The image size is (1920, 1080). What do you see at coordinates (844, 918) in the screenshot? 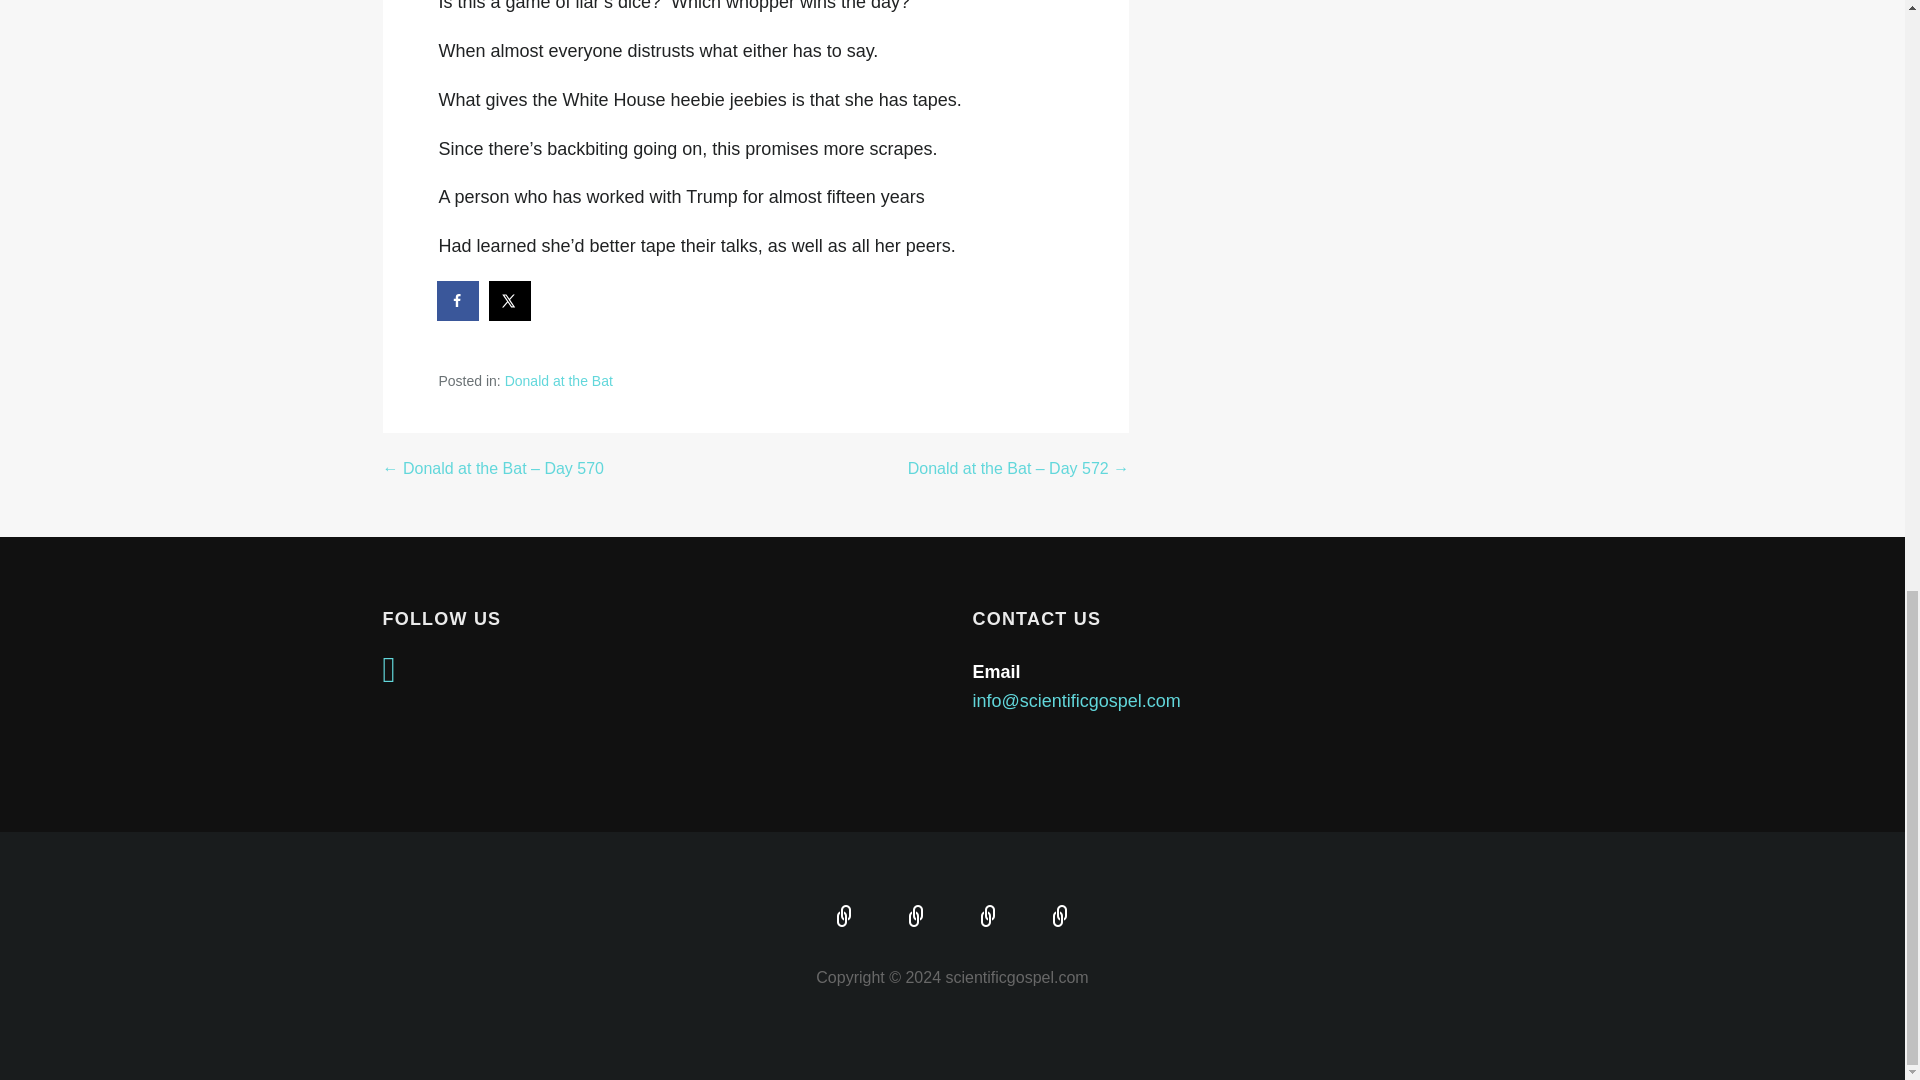
I see `Home` at bounding box center [844, 918].